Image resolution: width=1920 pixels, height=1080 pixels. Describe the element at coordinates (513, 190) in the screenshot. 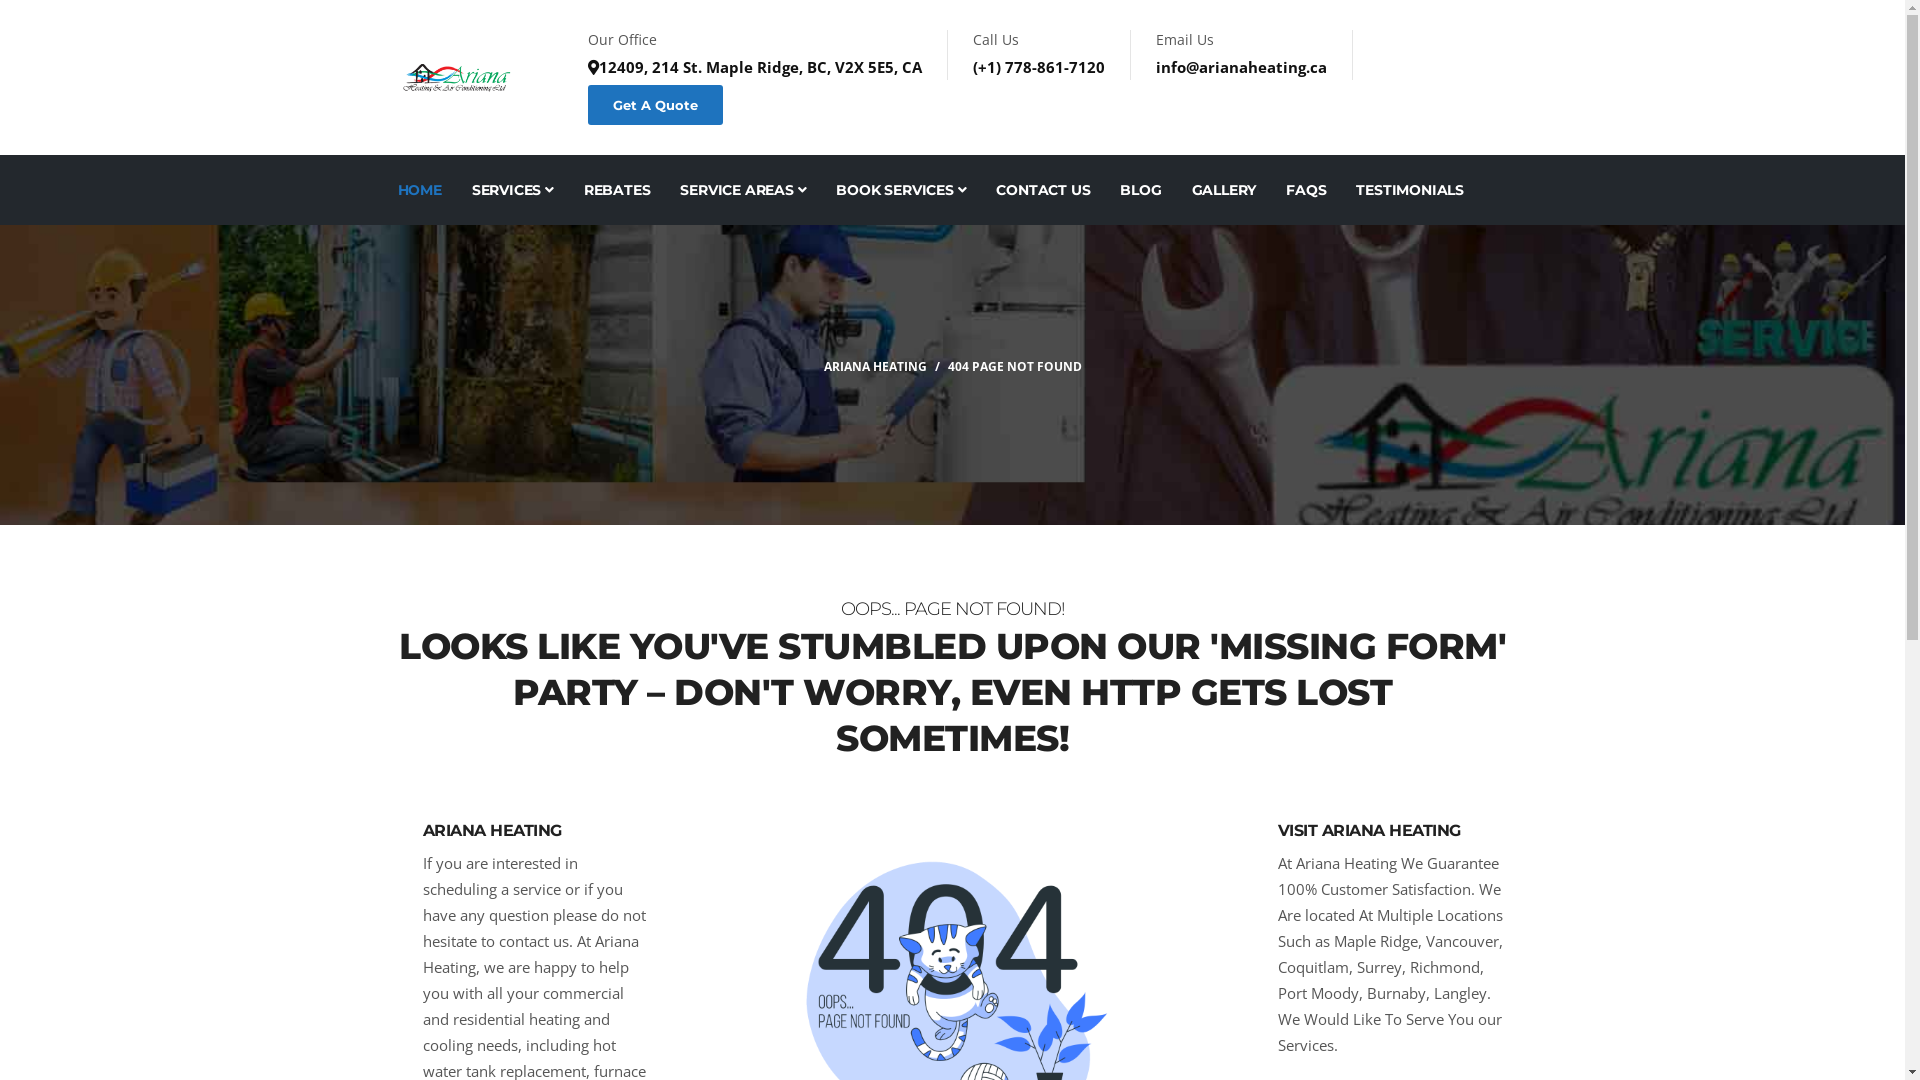

I see `SERVICES` at that location.